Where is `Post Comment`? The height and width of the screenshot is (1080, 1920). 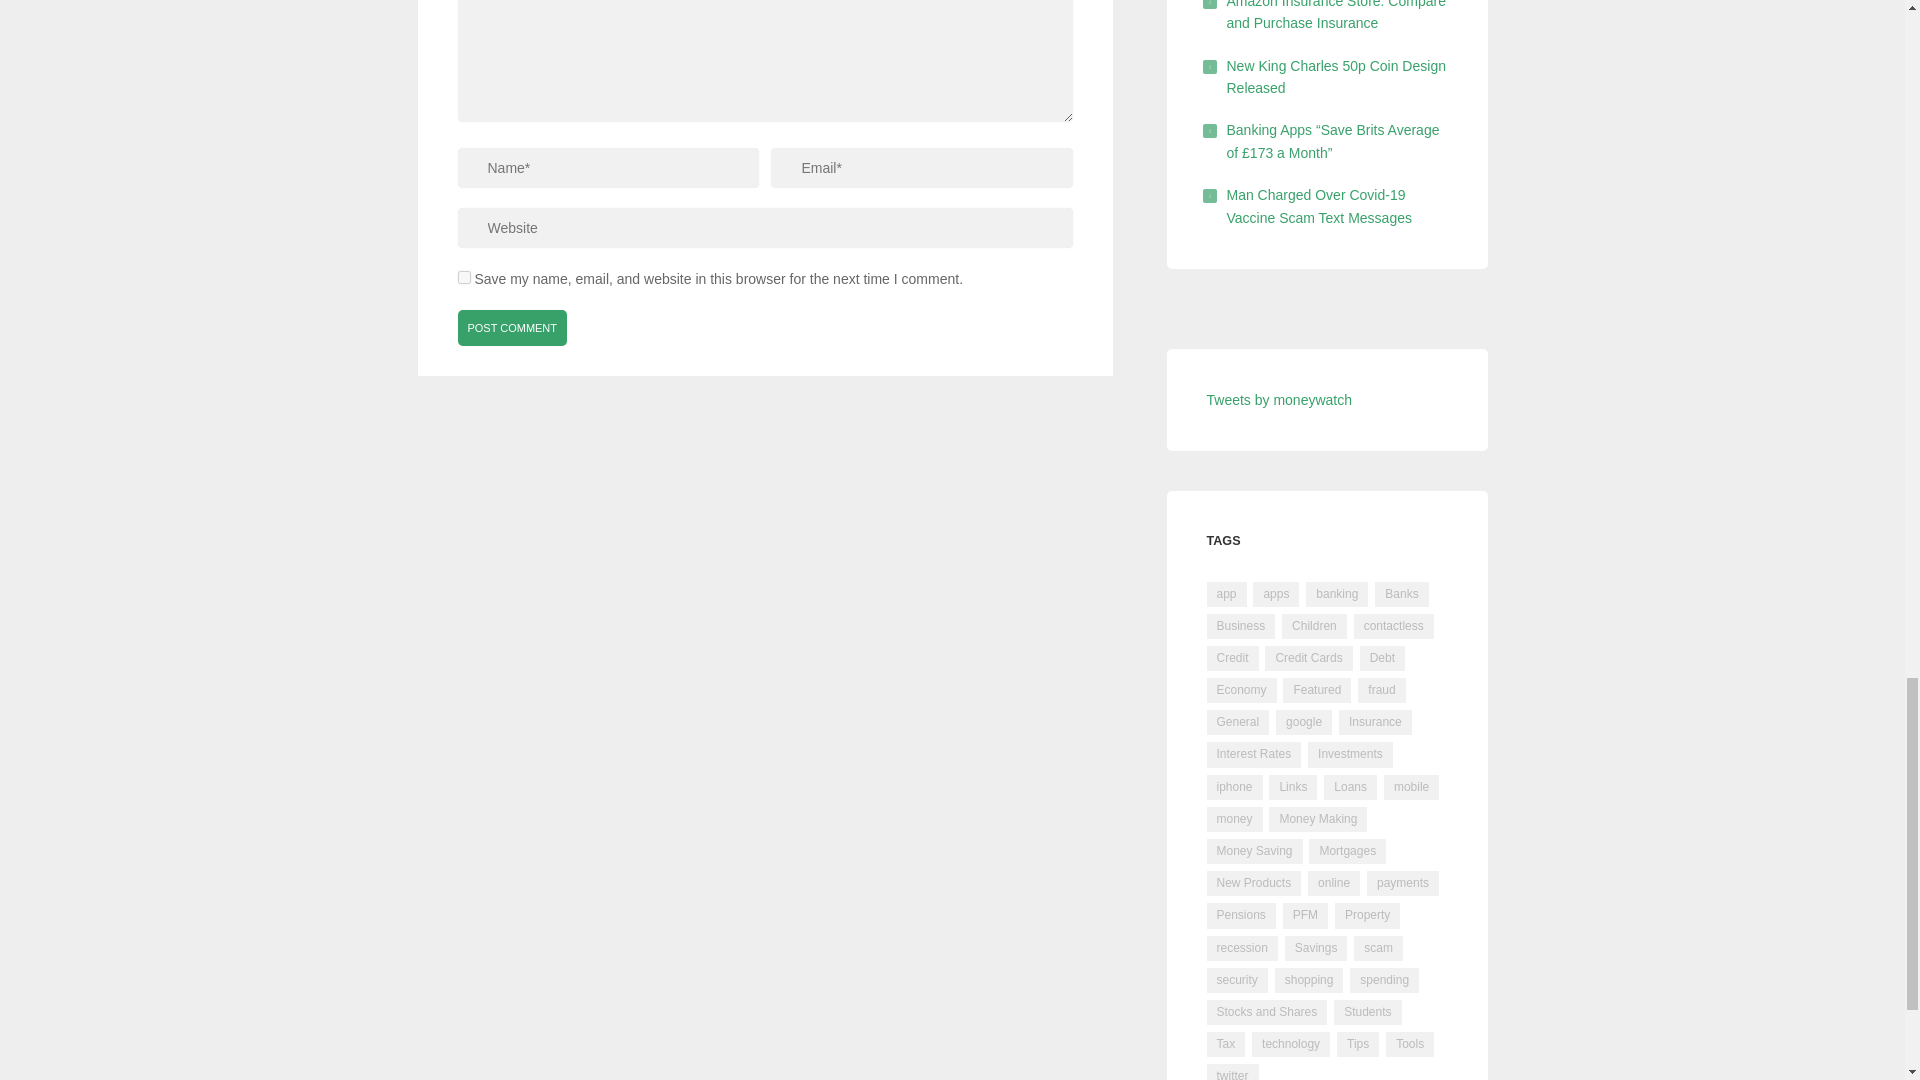
Post Comment is located at coordinates (513, 327).